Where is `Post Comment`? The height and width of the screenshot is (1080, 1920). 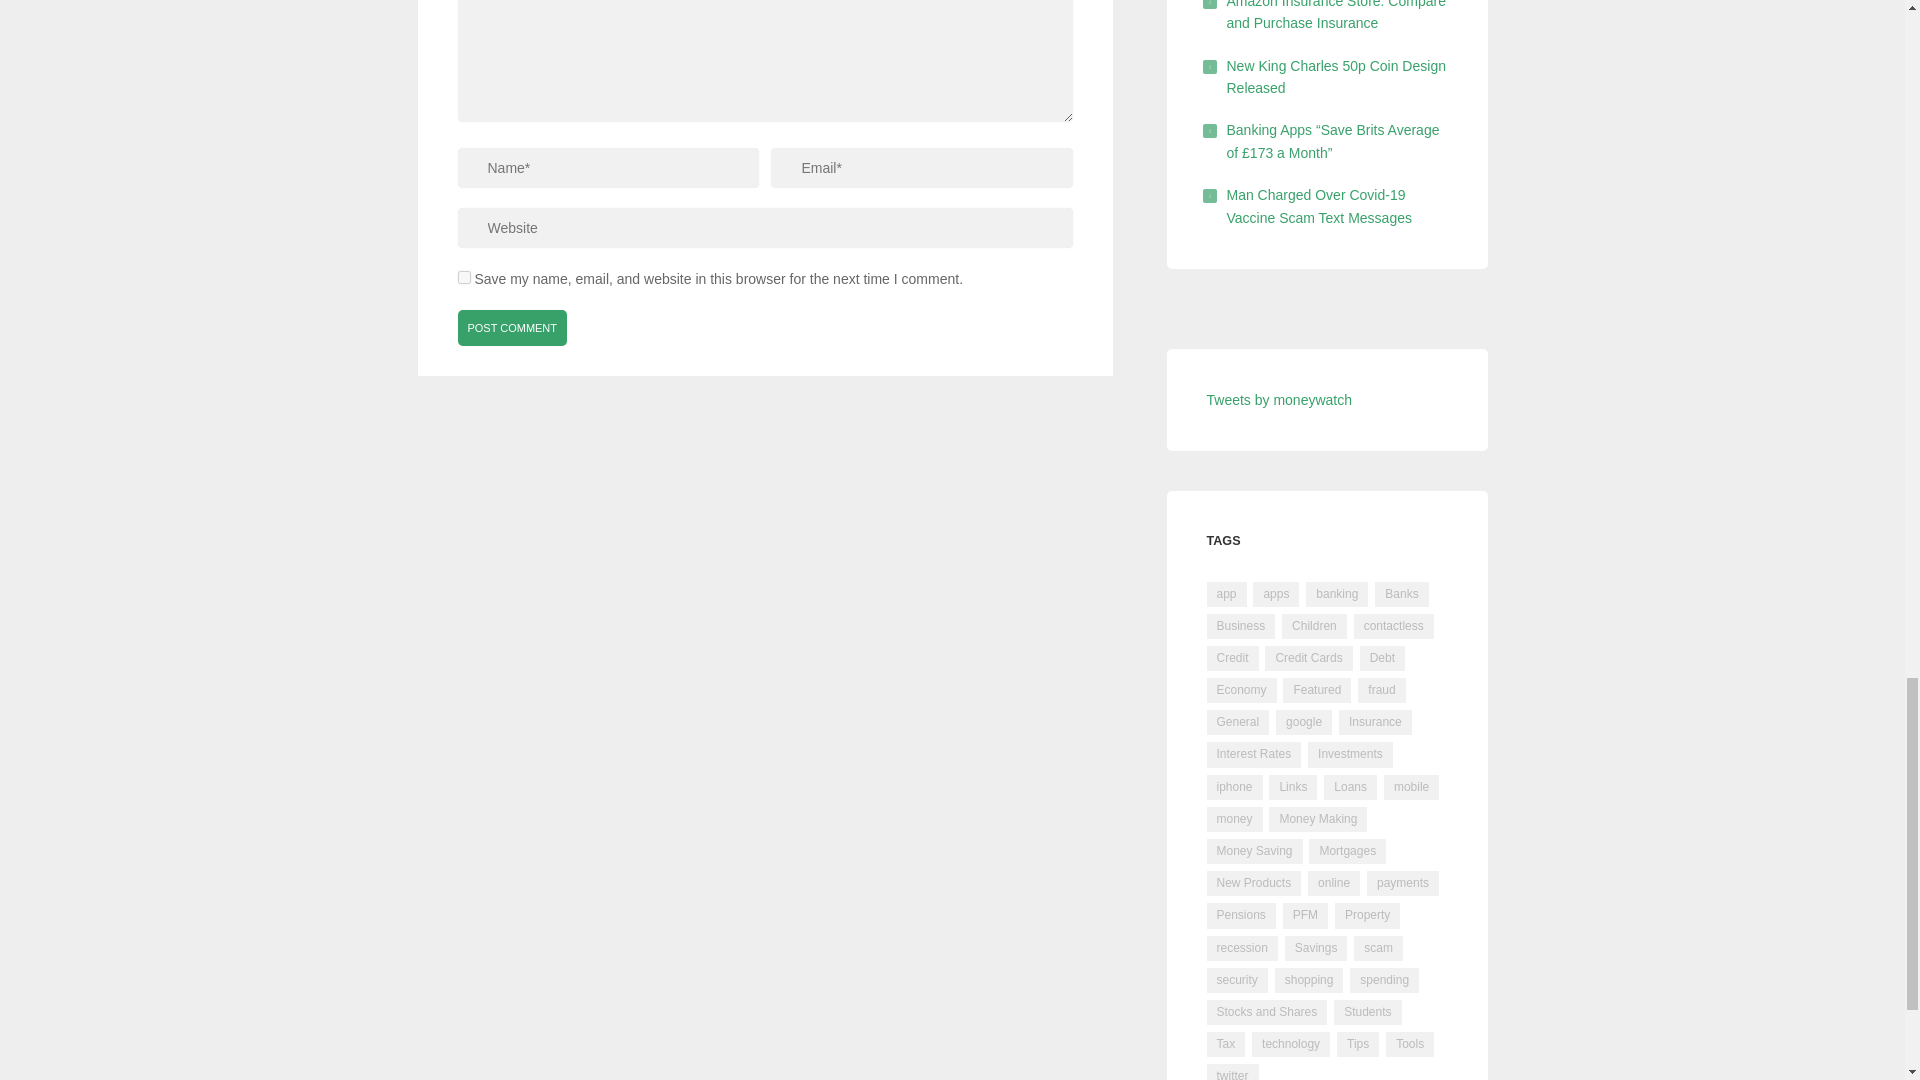
Post Comment is located at coordinates (513, 327).